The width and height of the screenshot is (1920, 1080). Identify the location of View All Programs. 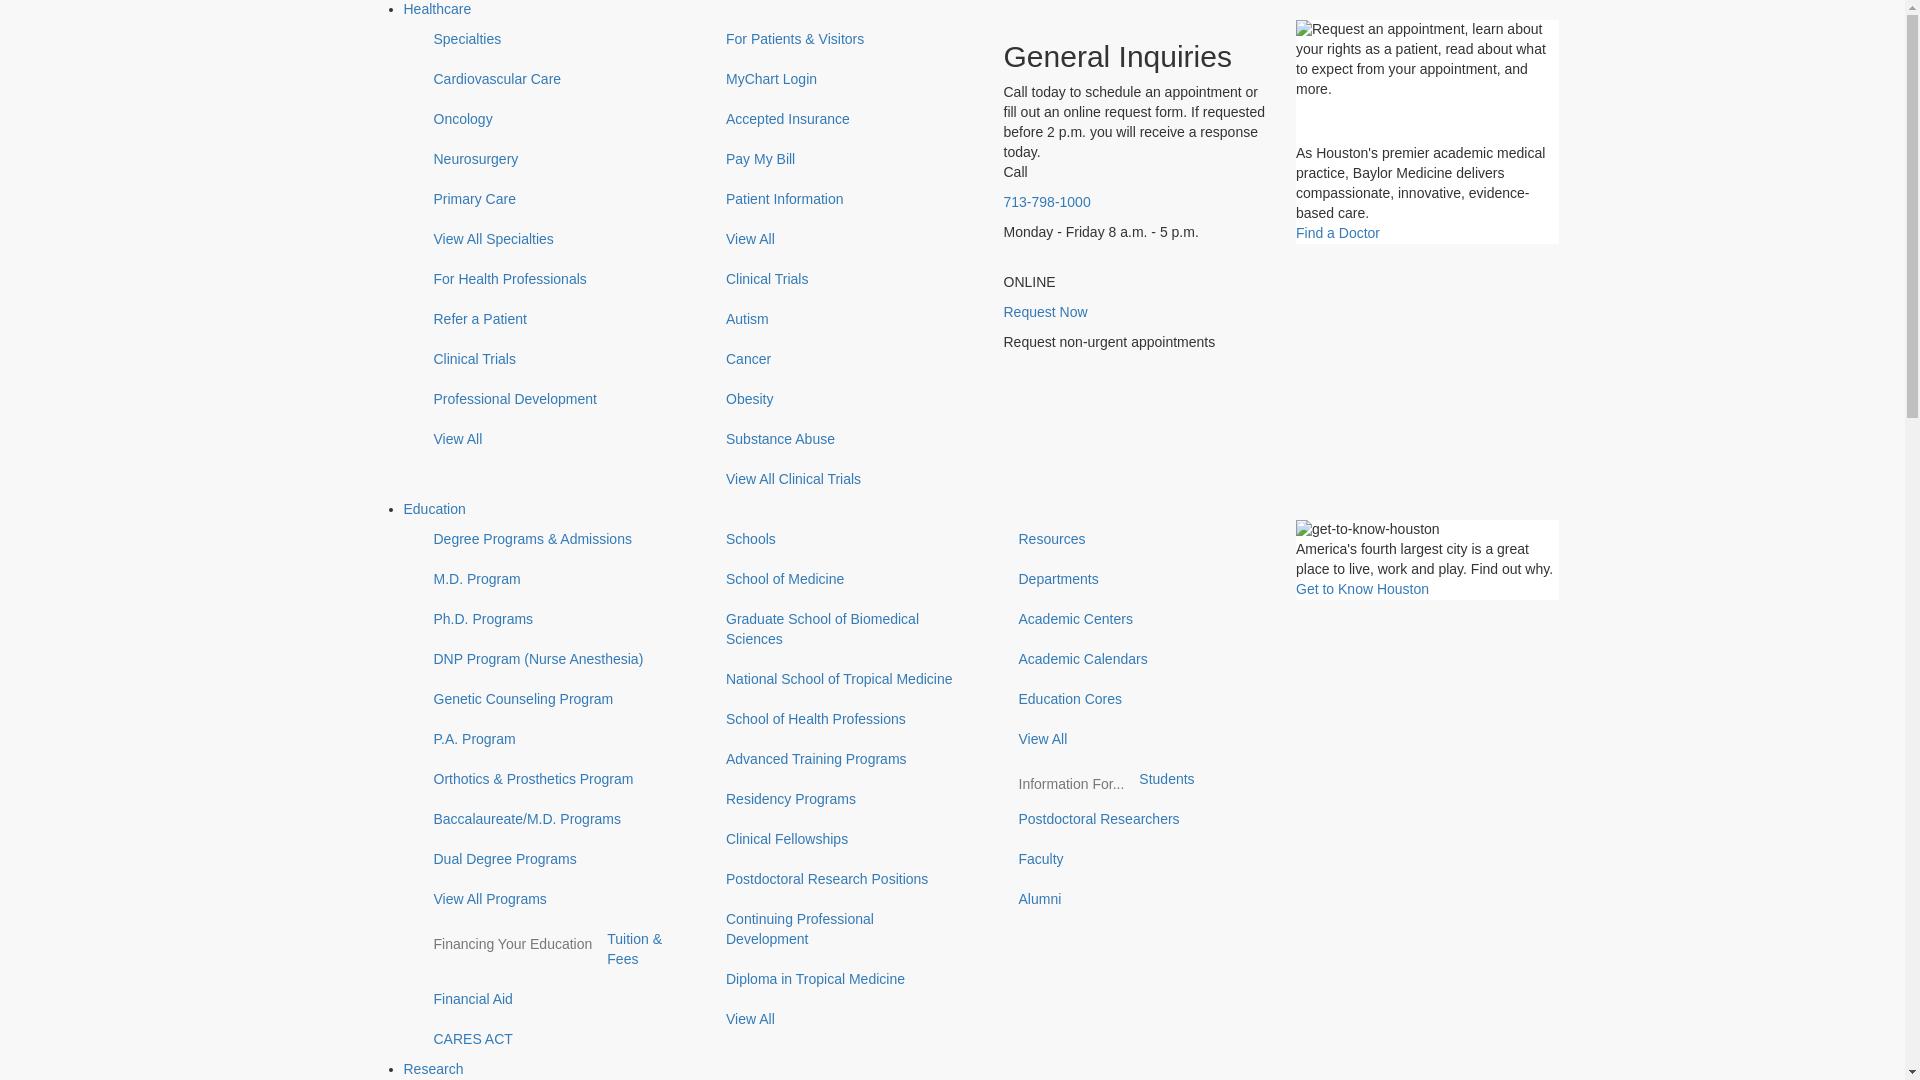
(550, 900).